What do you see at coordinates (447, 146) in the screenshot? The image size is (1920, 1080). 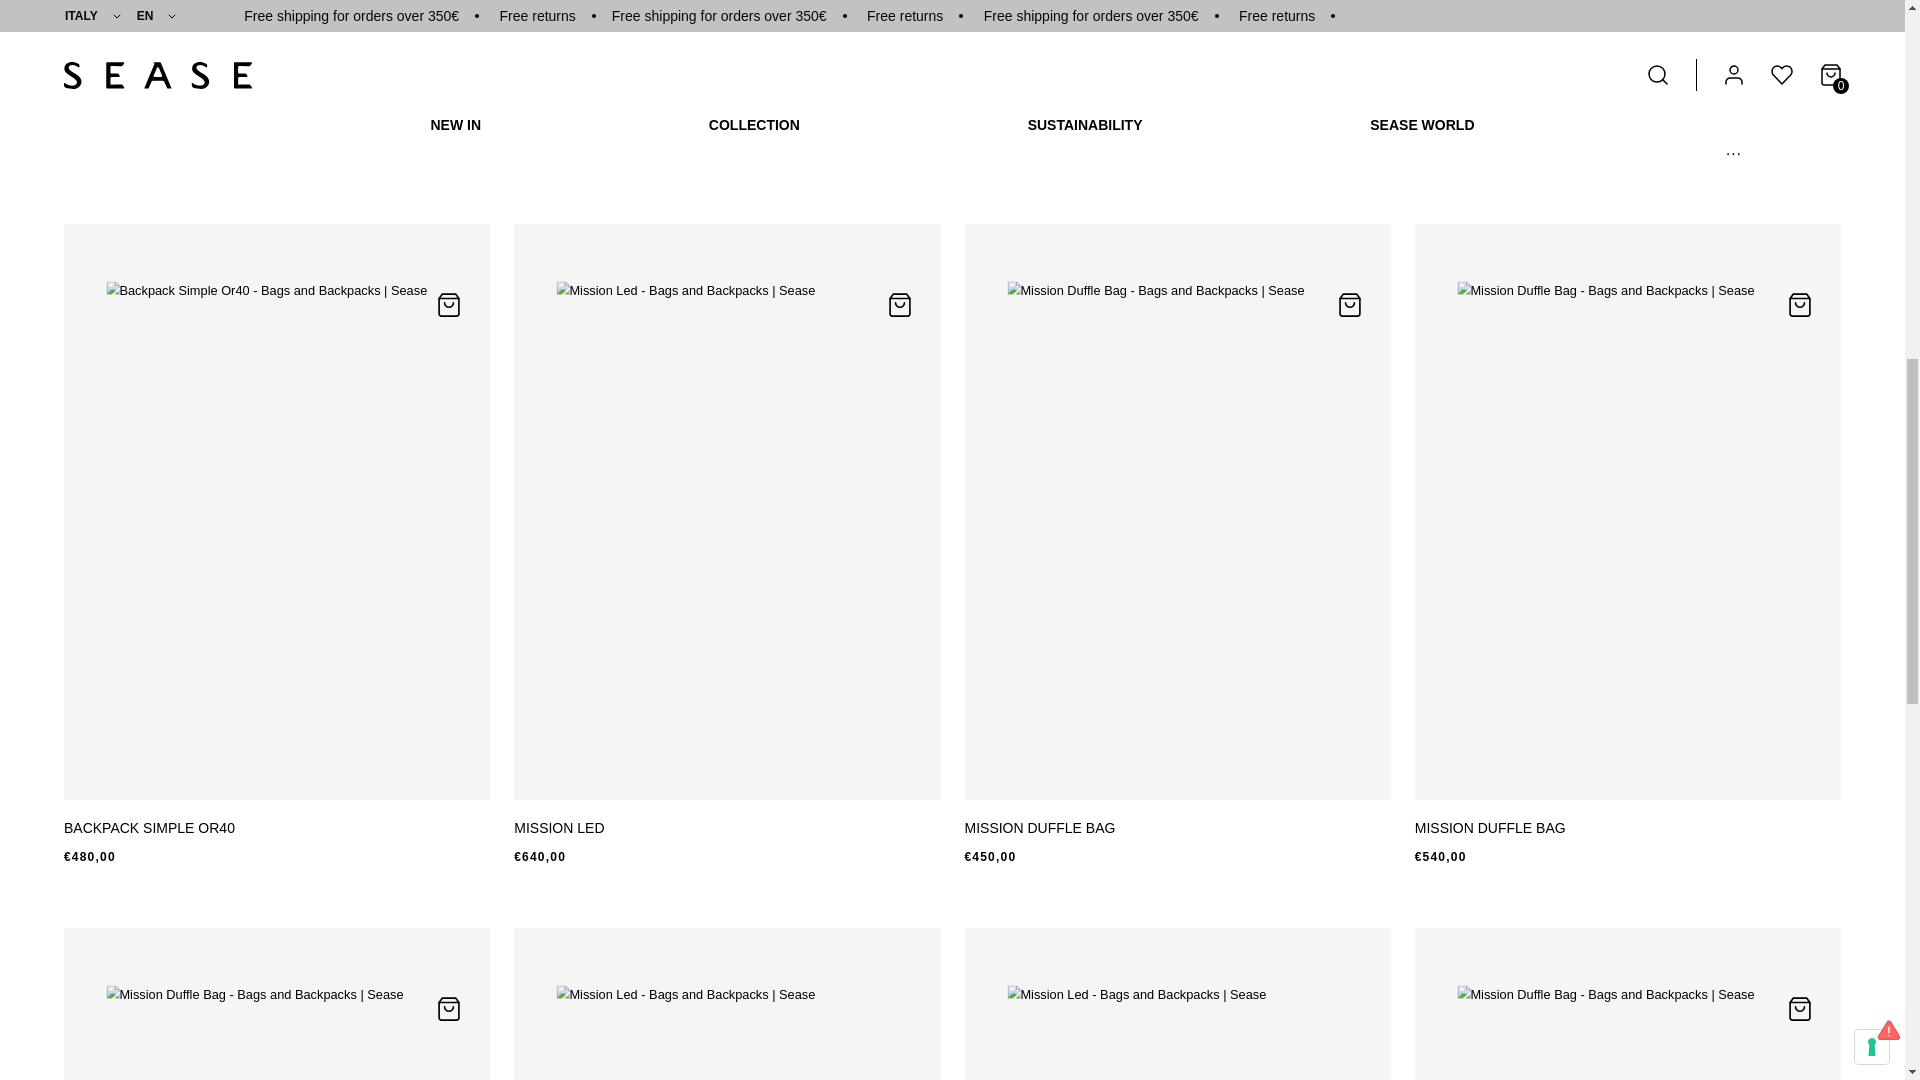 I see `Bags and Backpacks` at bounding box center [447, 146].